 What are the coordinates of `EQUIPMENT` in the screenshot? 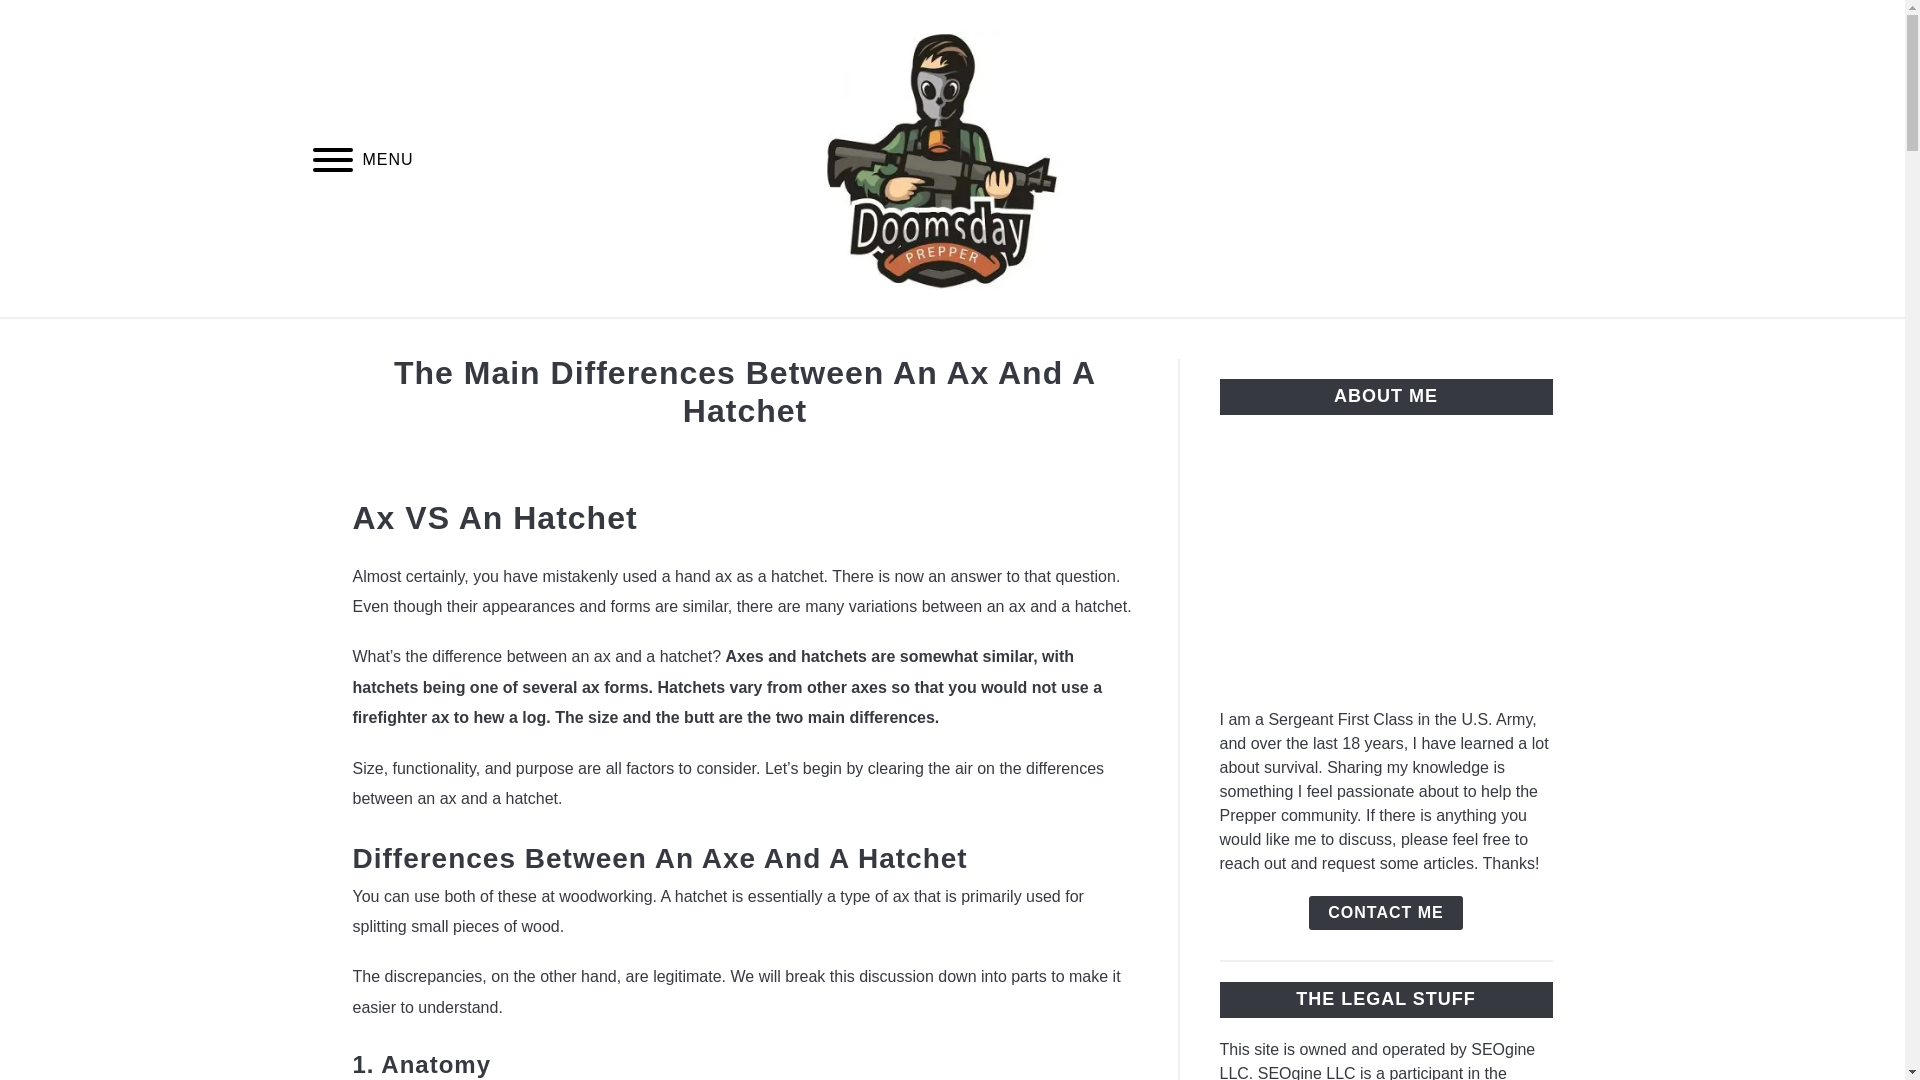 It's located at (1056, 341).